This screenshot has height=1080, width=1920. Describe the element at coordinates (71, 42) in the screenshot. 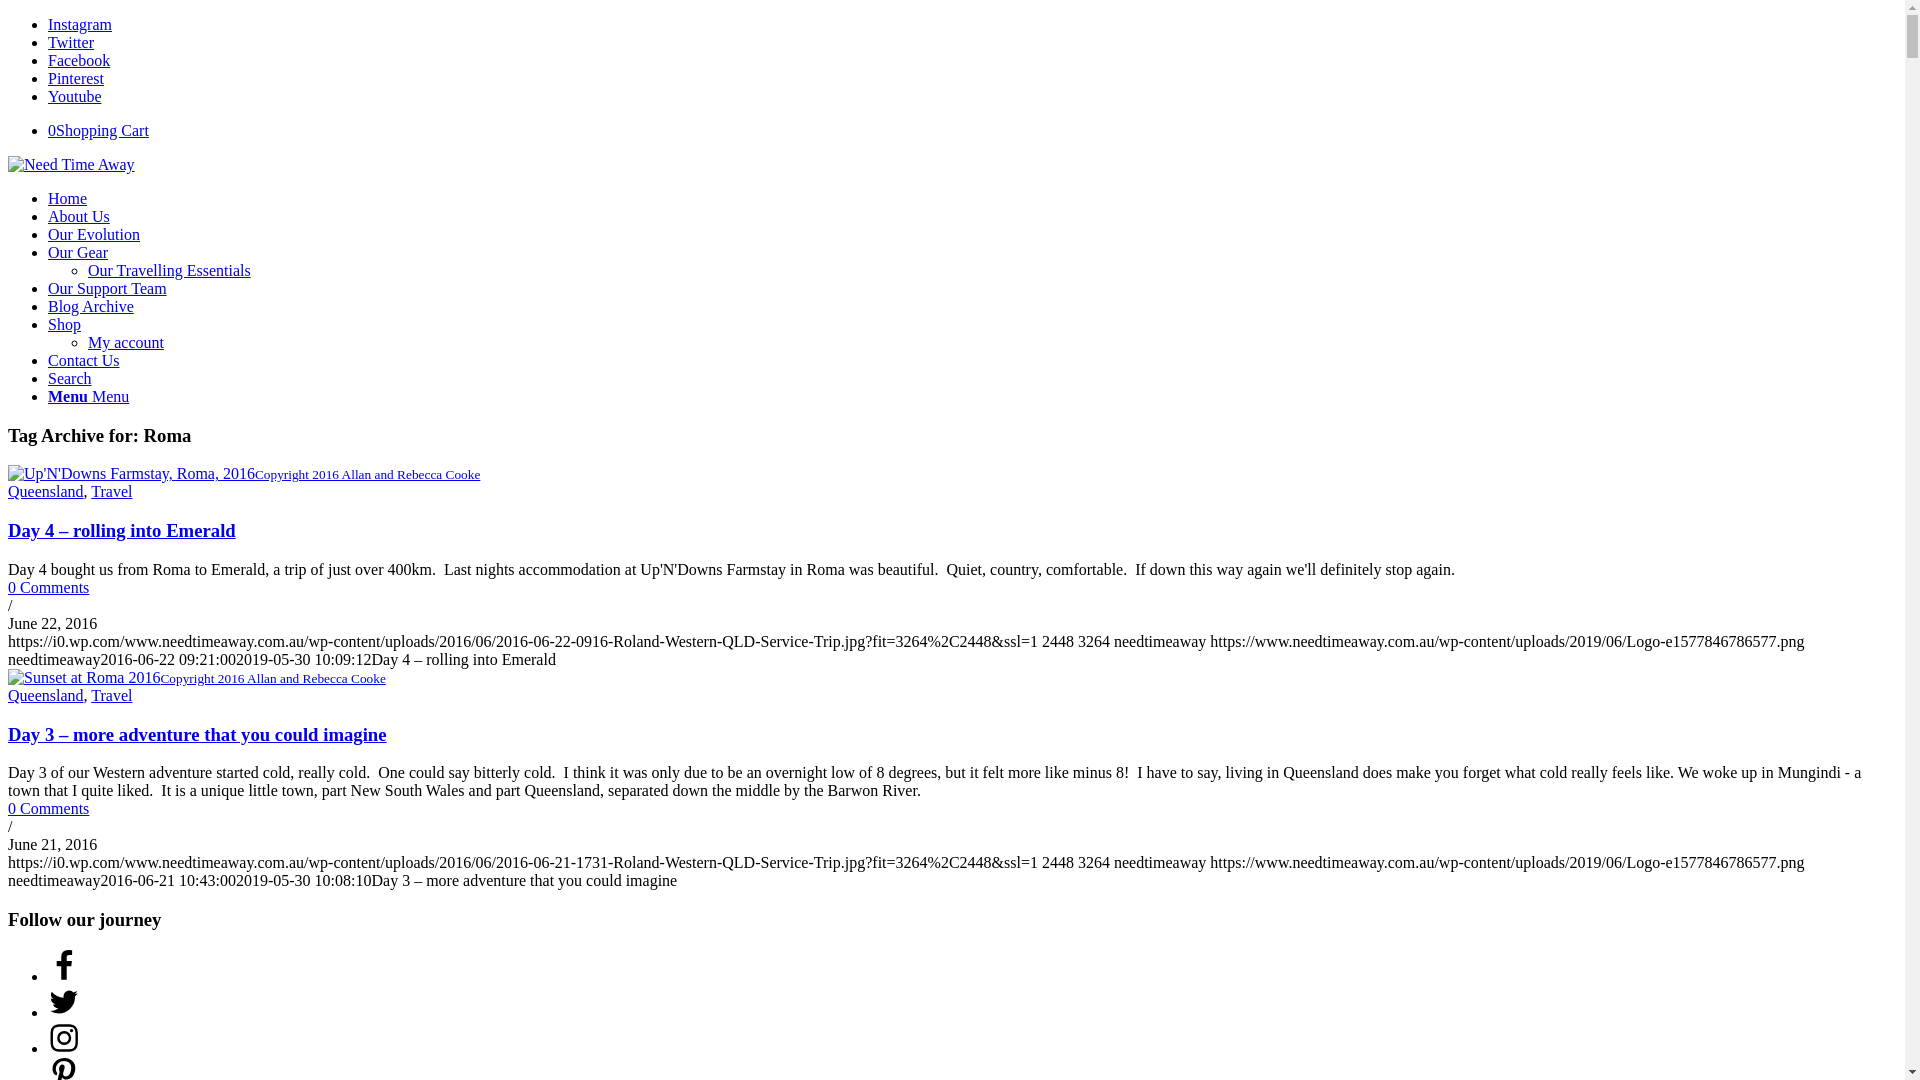

I see `Twitter` at that location.